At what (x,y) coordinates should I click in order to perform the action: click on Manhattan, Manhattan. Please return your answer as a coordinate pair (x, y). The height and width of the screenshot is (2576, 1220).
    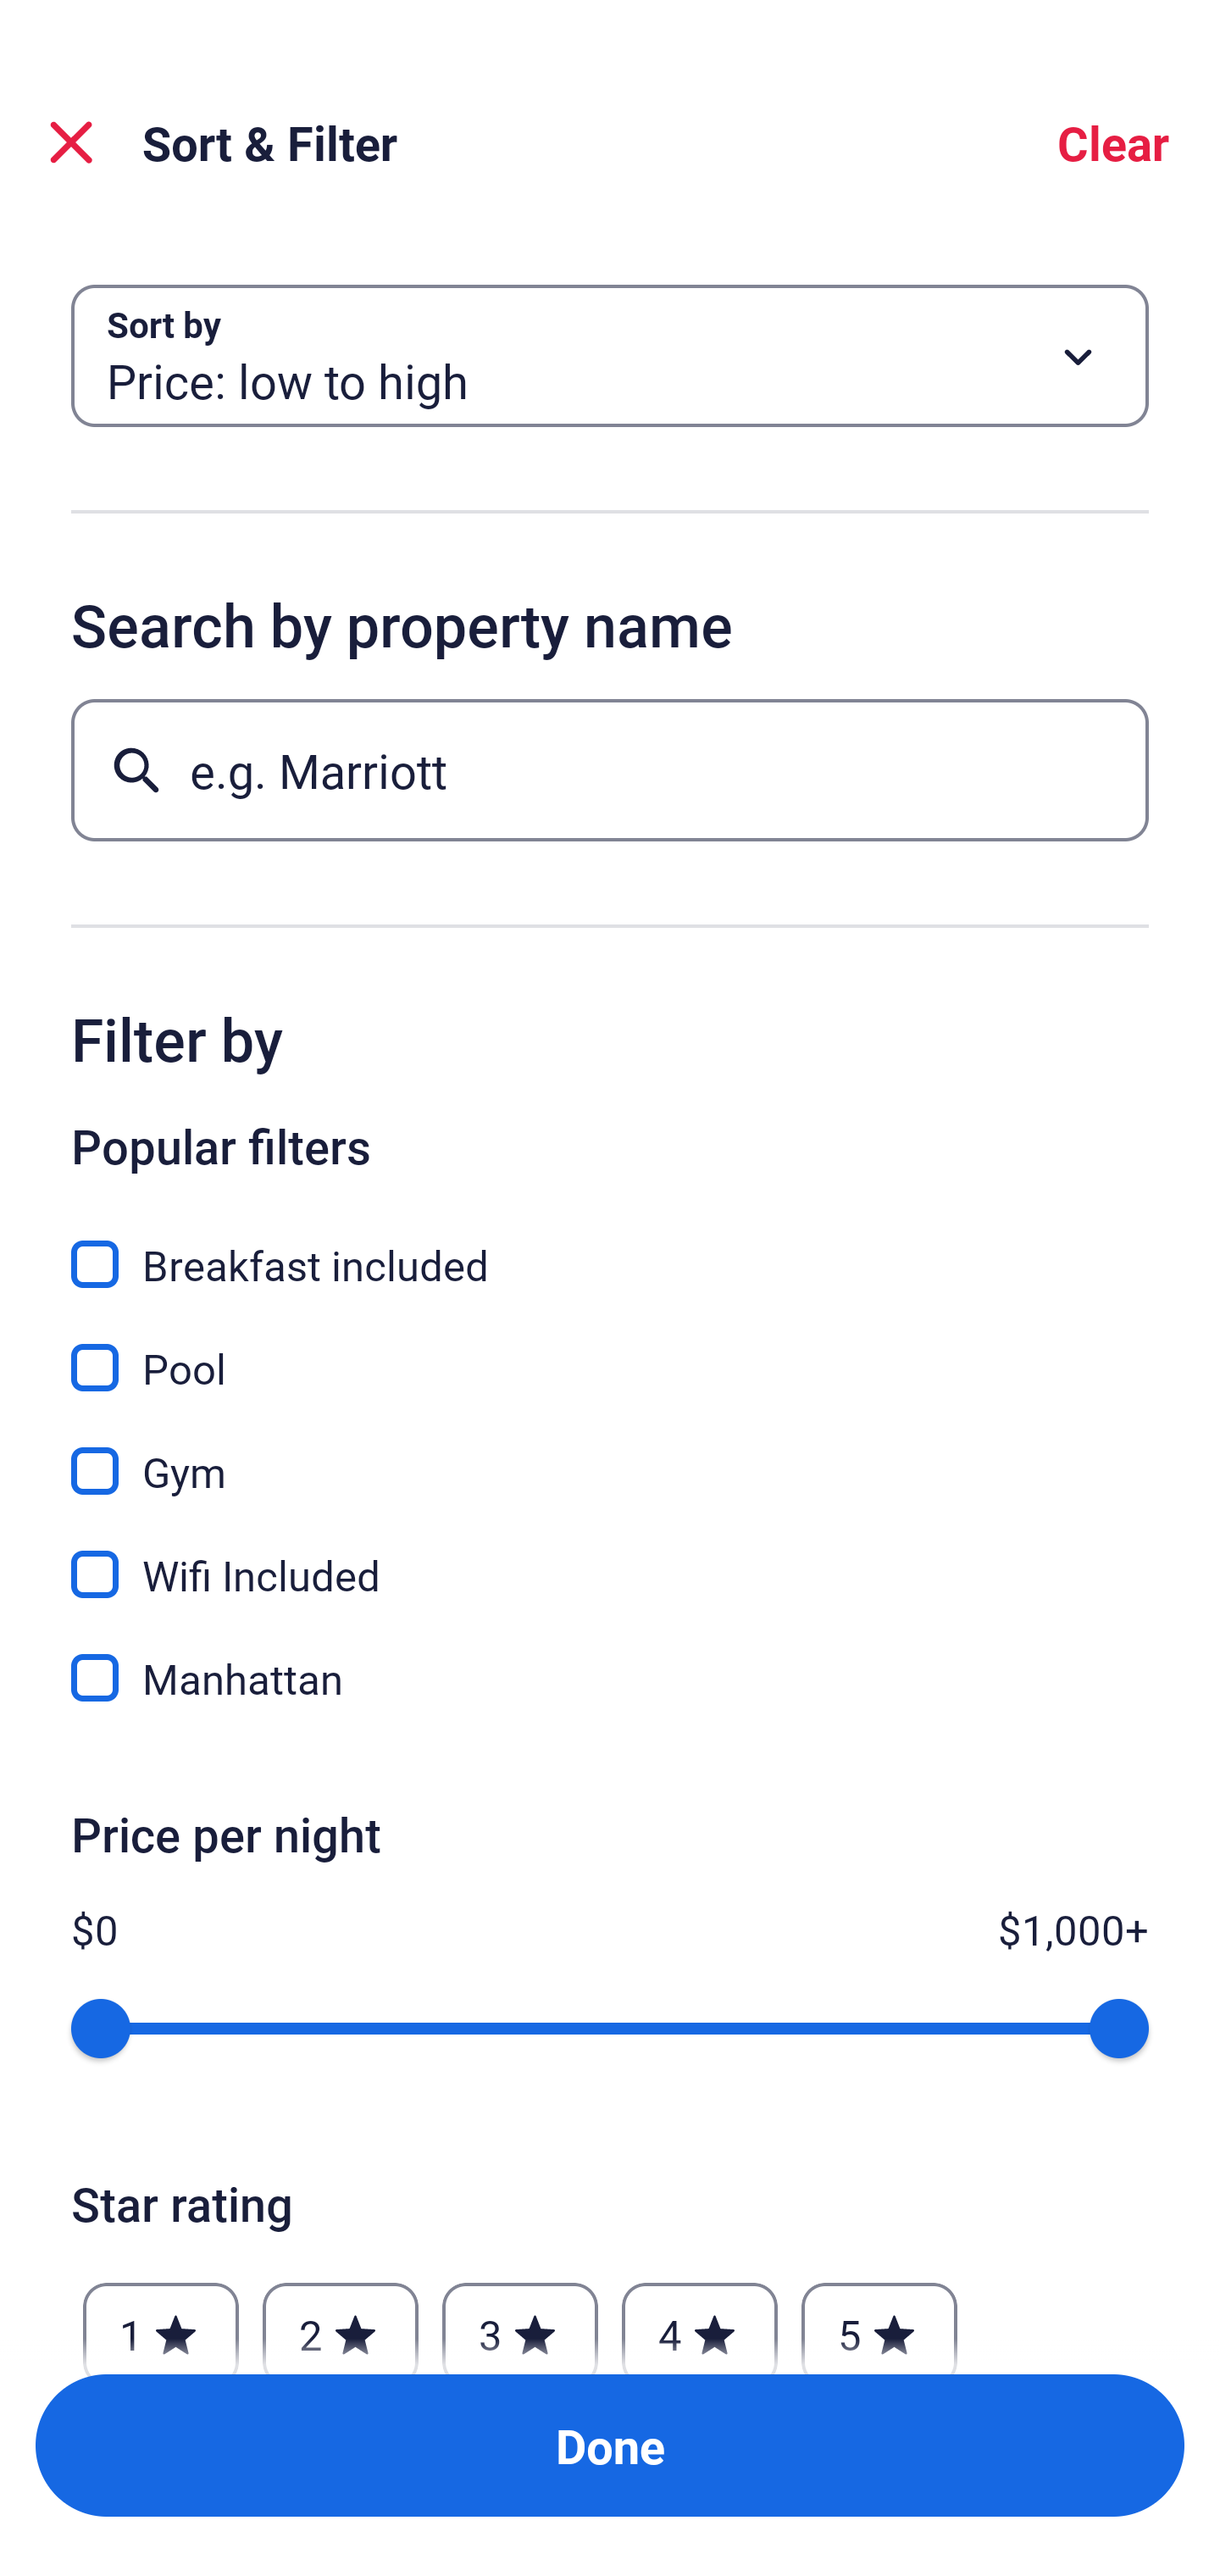
    Looking at the image, I should click on (610, 1678).